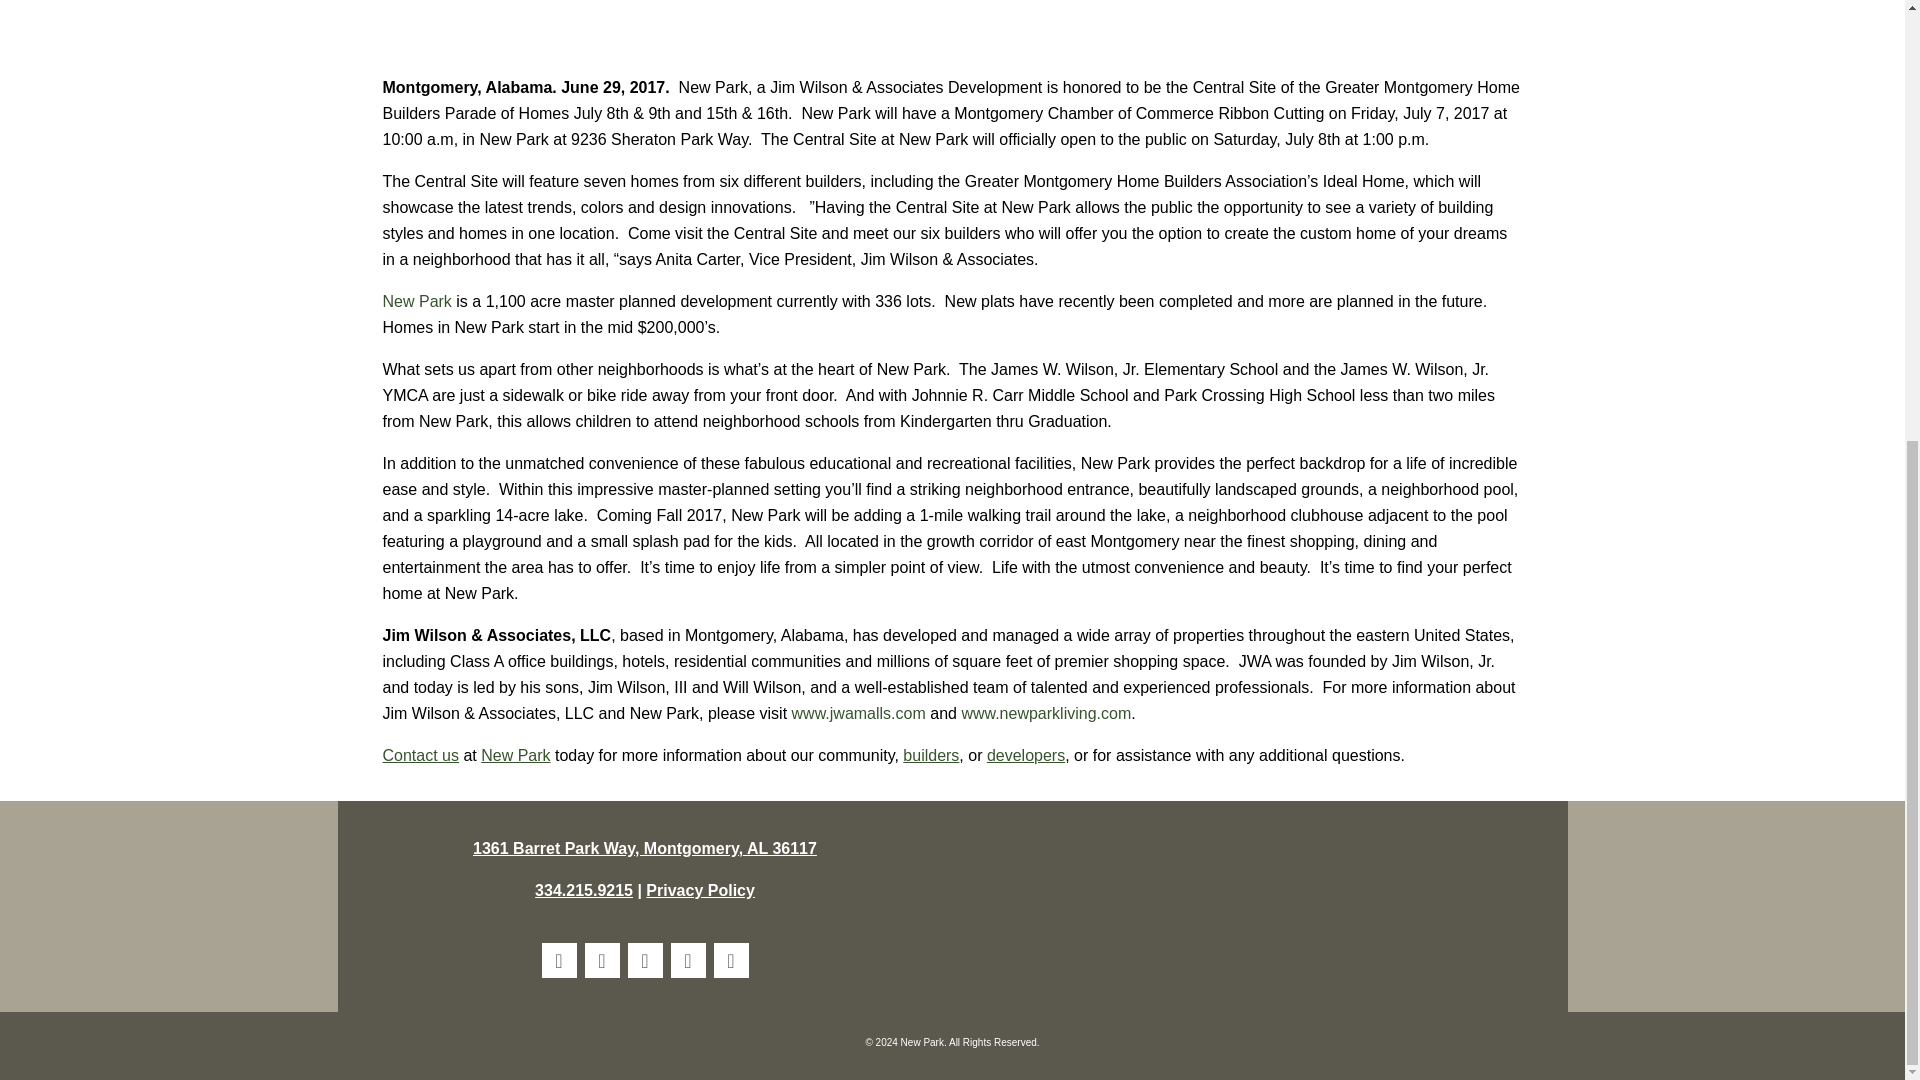 This screenshot has width=1920, height=1080. What do you see at coordinates (700, 890) in the screenshot?
I see `Privacy Policy` at bounding box center [700, 890].